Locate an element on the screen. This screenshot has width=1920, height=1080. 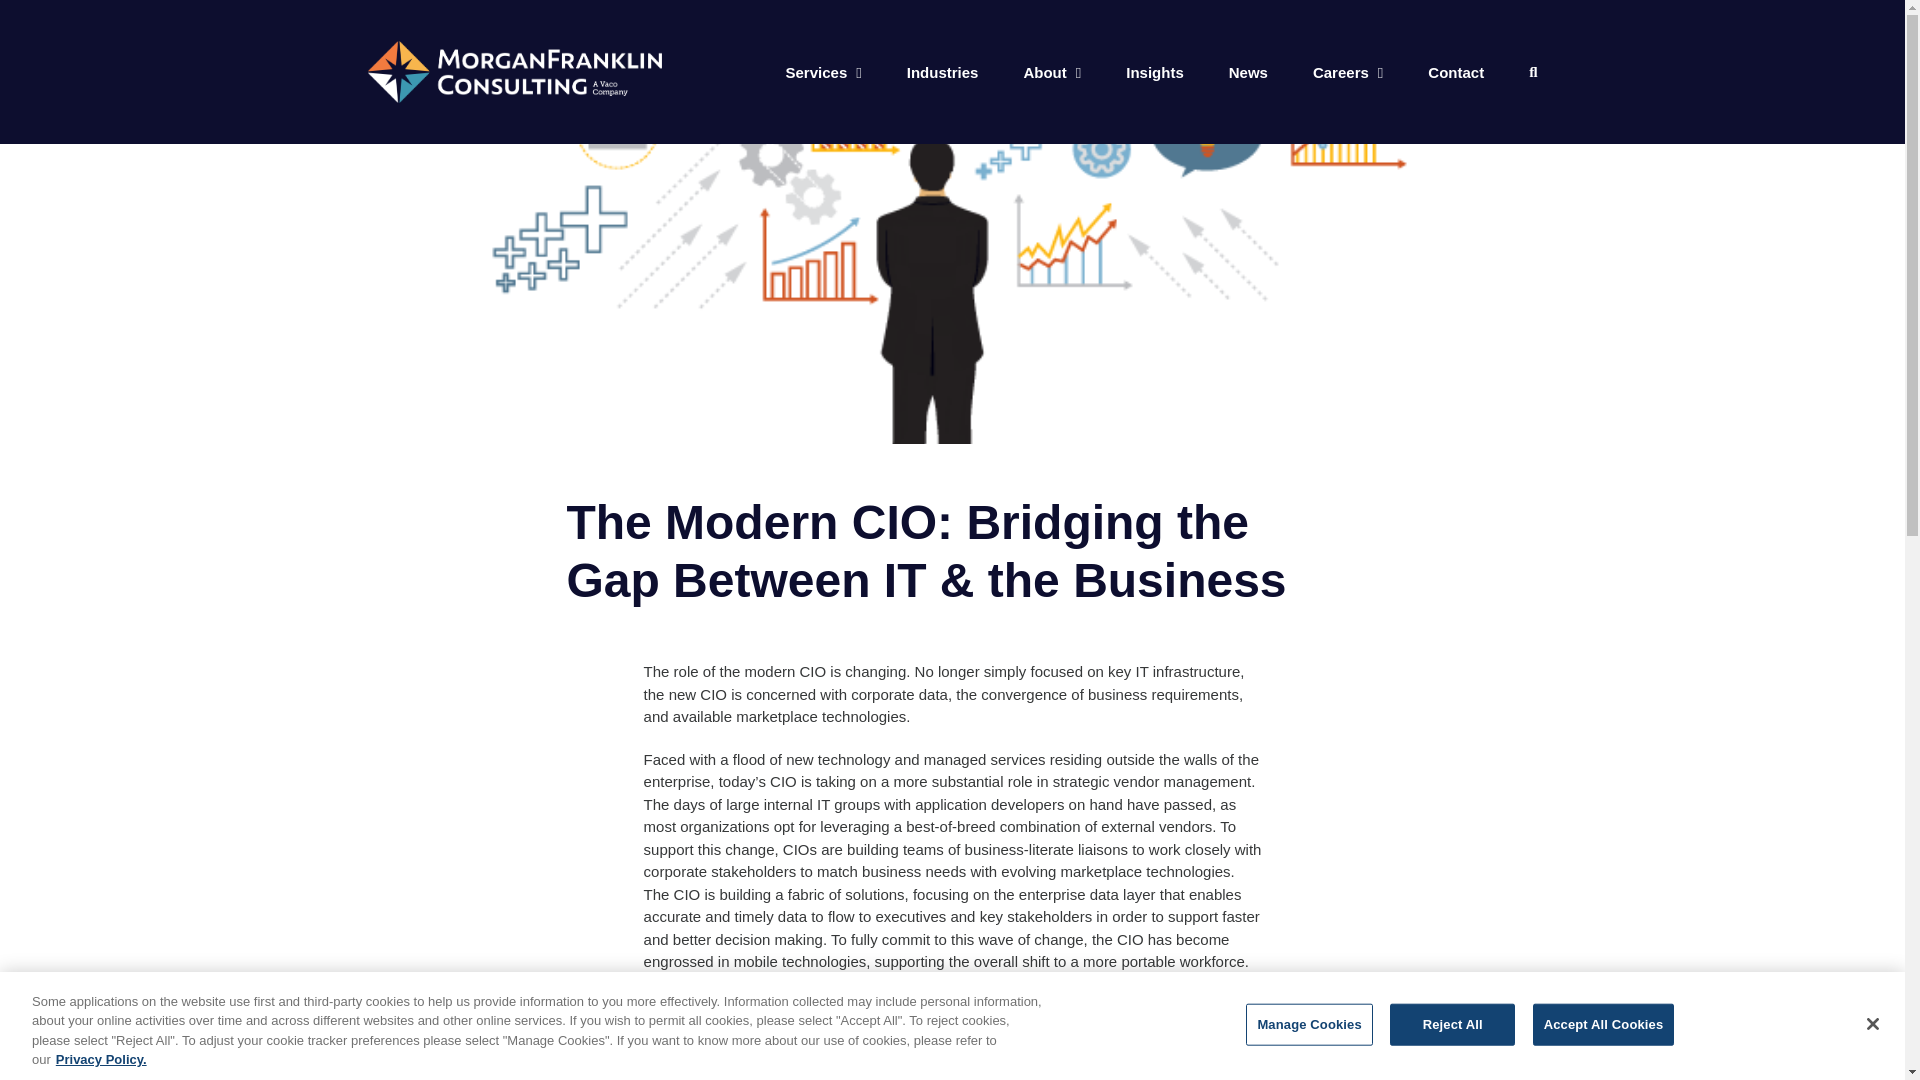
Services is located at coordinates (824, 72).